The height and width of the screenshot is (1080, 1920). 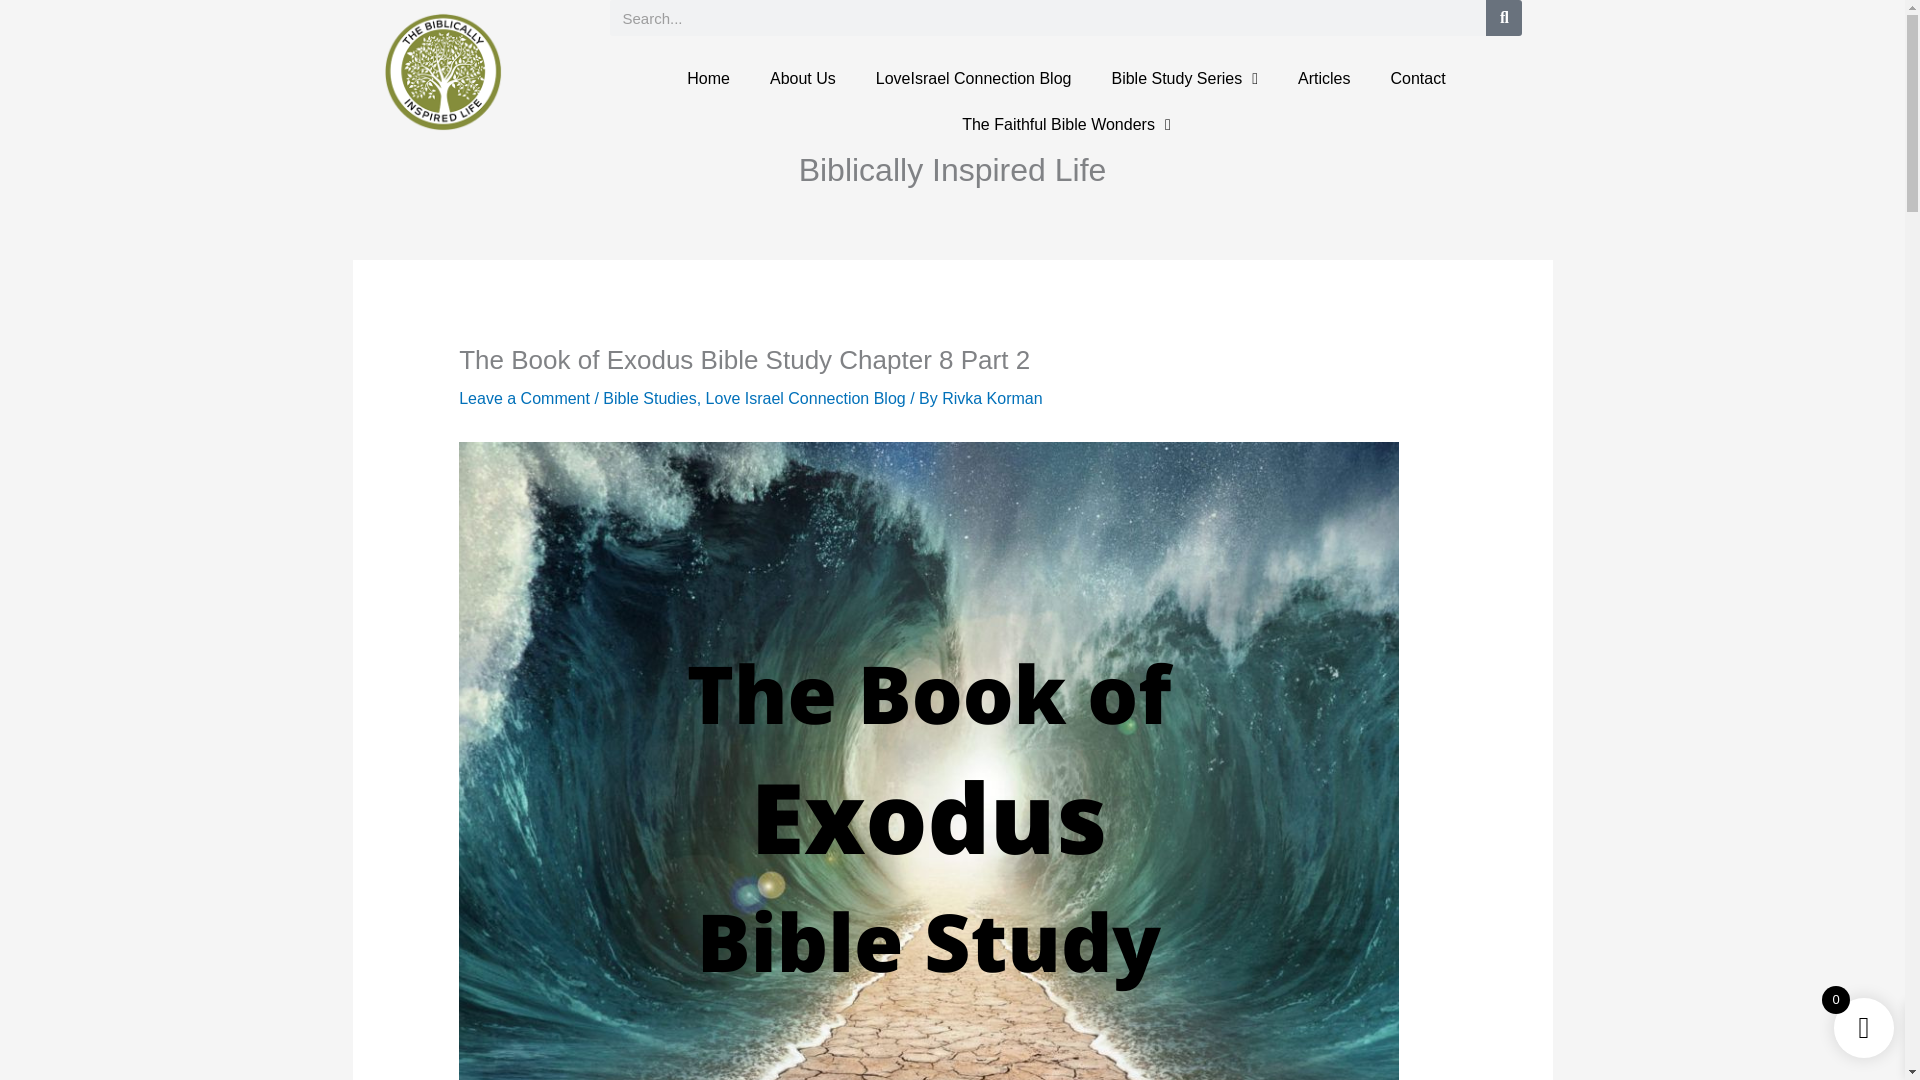 I want to click on Bible Studies, so click(x=648, y=398).